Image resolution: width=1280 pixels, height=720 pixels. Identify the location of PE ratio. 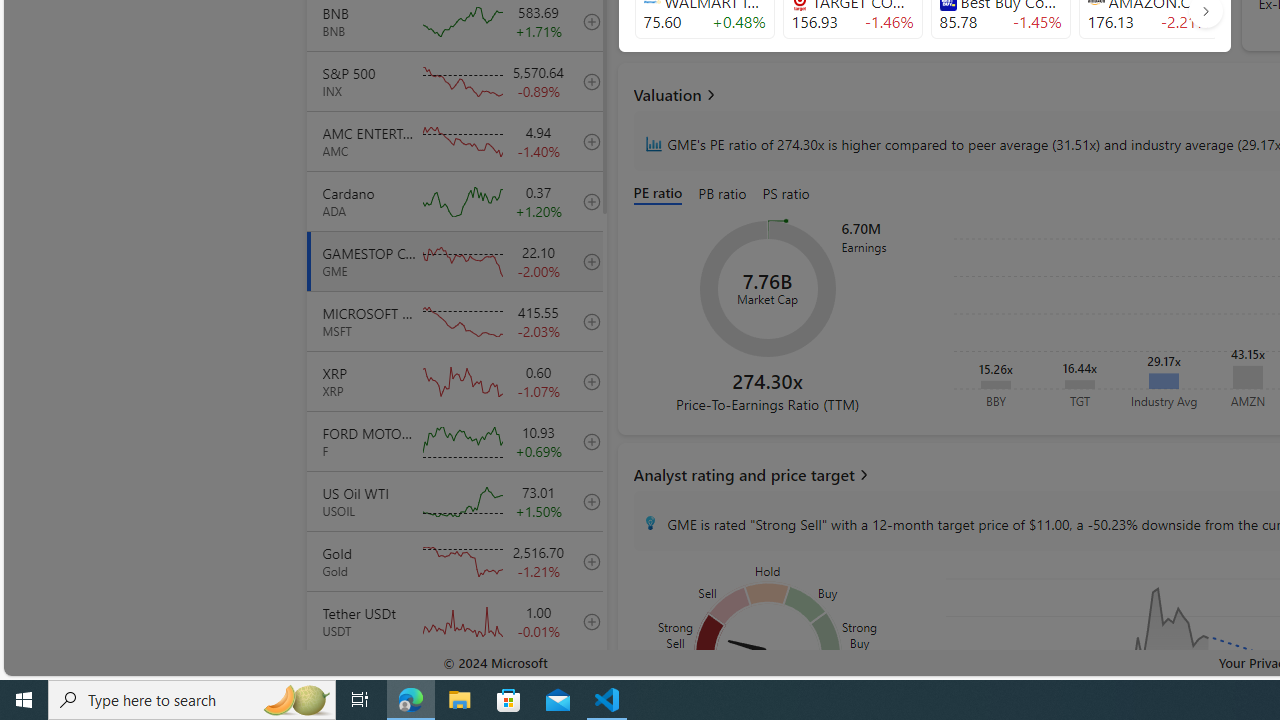
(662, 194).